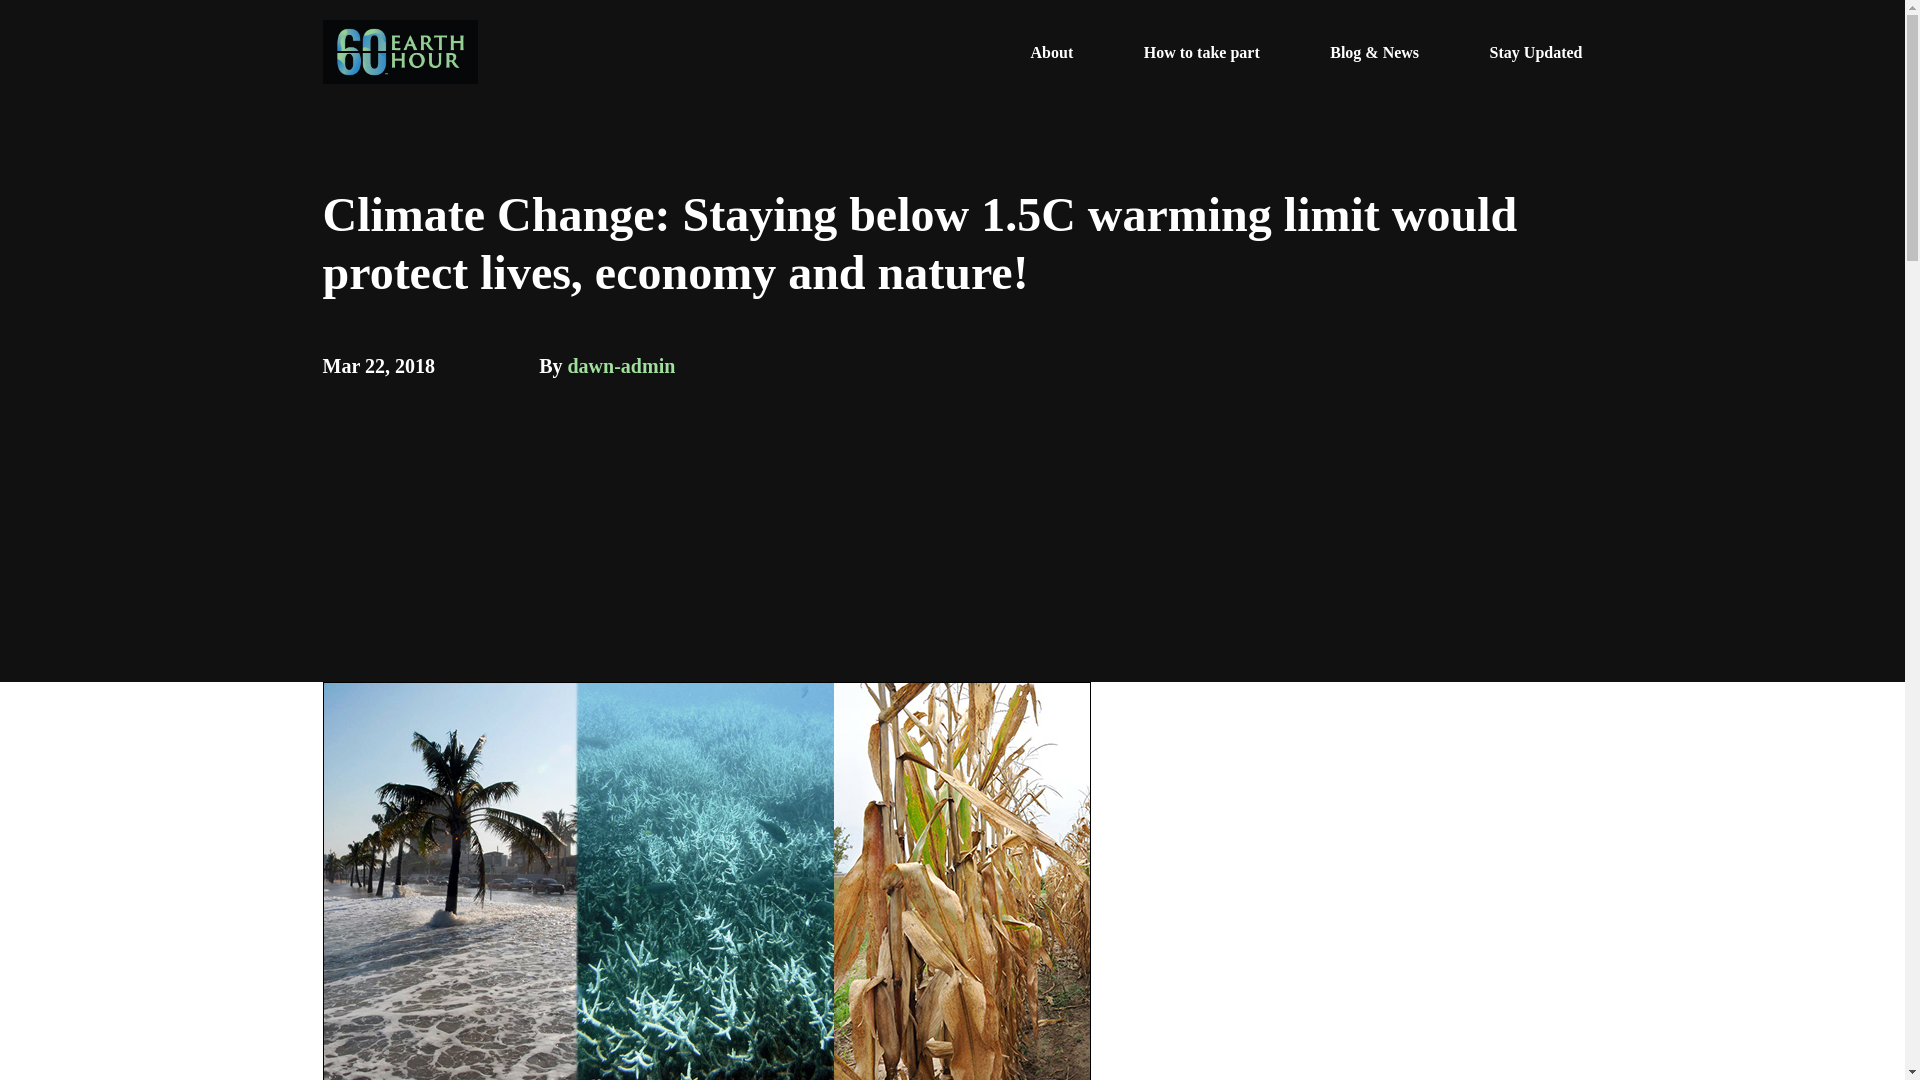 The image size is (1920, 1080). I want to click on How to take part, so click(1202, 52).